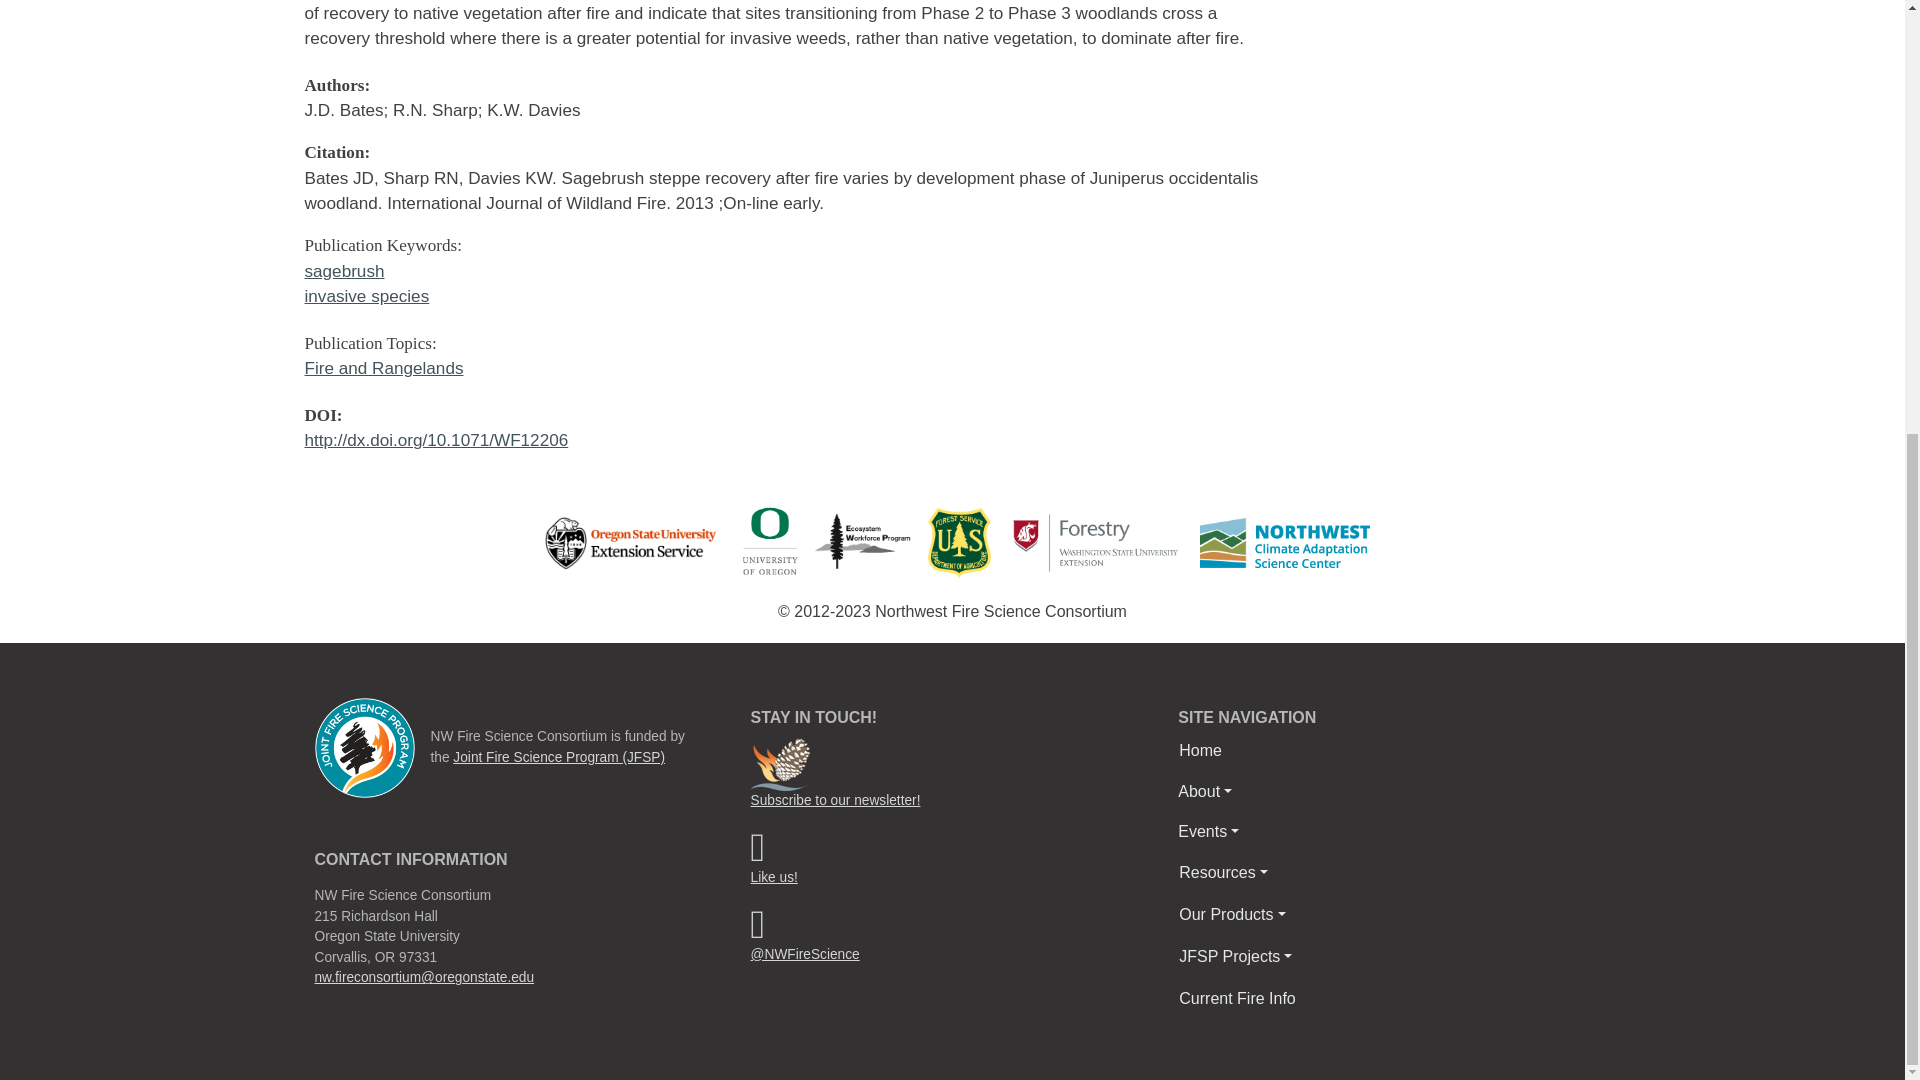 The height and width of the screenshot is (1080, 1920). What do you see at coordinates (364, 747) in the screenshot?
I see `Joint Fire Science Program` at bounding box center [364, 747].